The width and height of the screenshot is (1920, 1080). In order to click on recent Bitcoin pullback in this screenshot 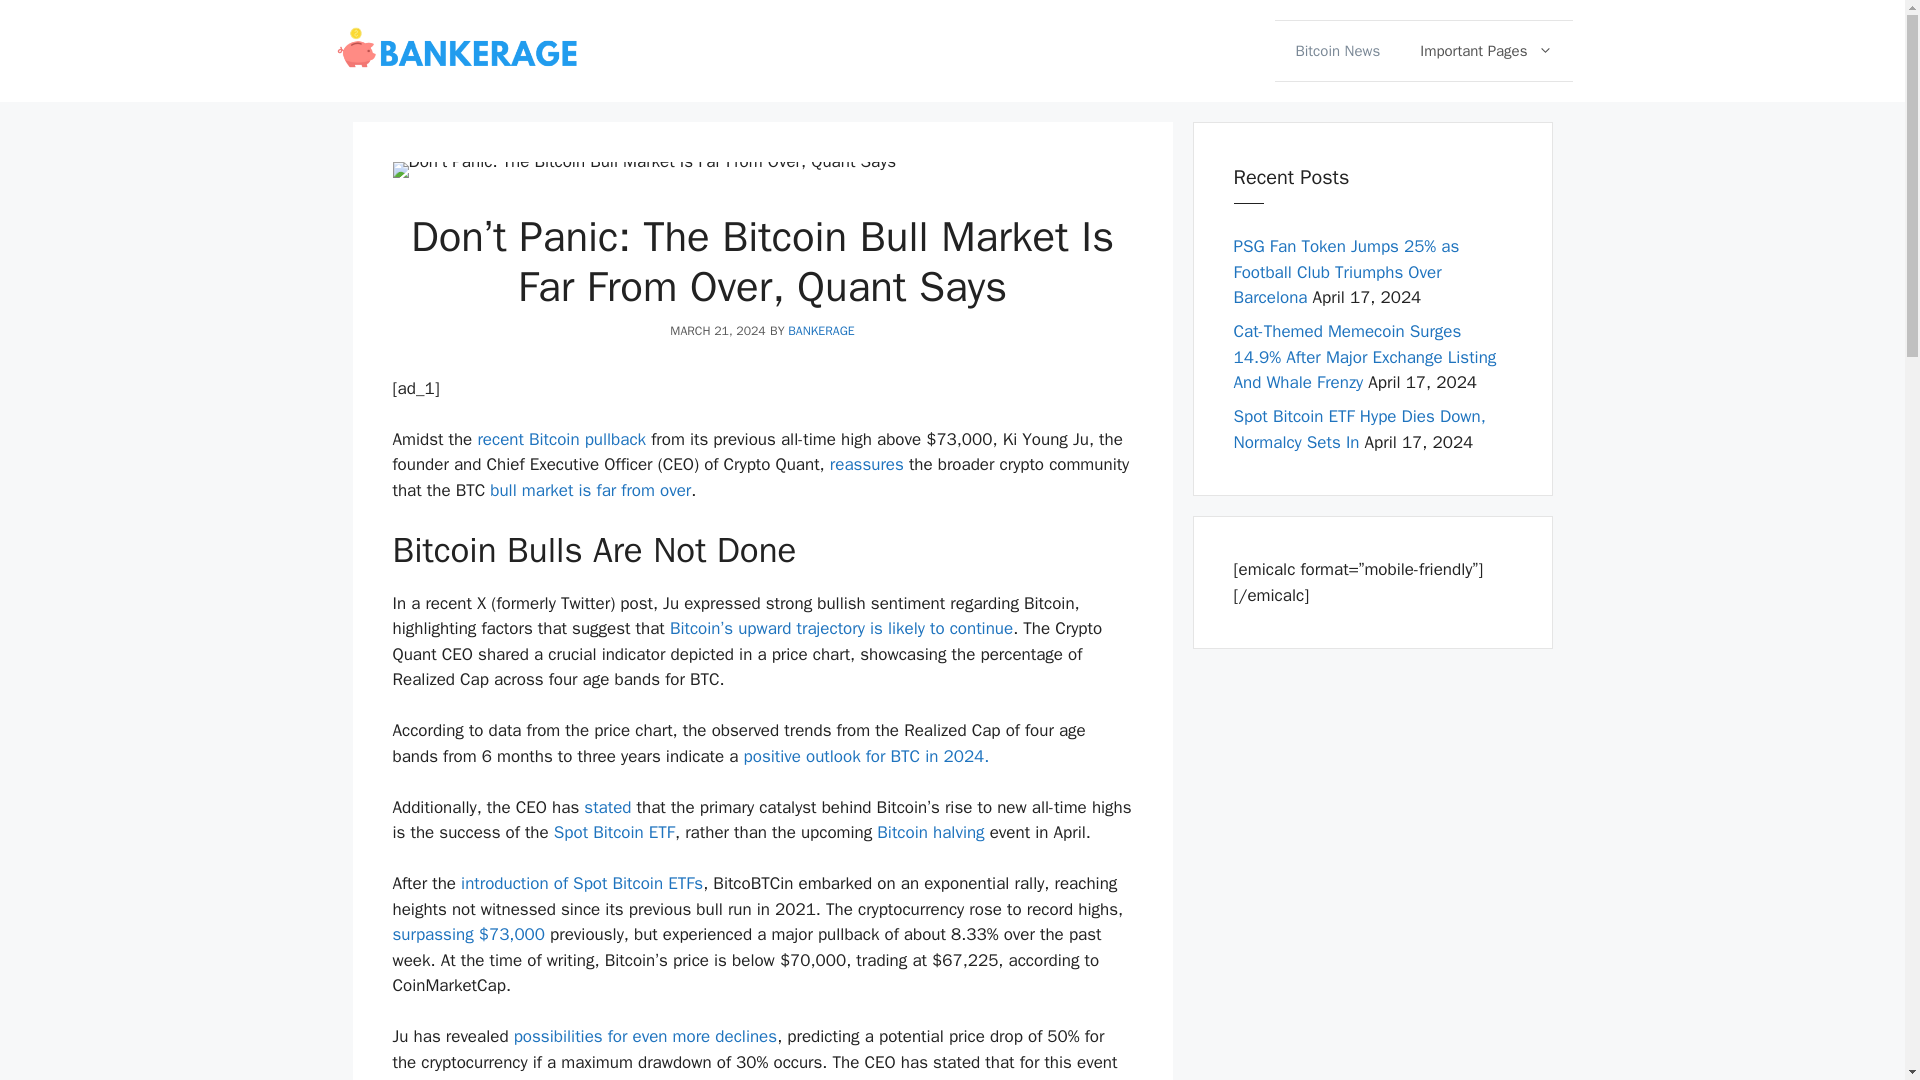, I will do `click(560, 439)`.